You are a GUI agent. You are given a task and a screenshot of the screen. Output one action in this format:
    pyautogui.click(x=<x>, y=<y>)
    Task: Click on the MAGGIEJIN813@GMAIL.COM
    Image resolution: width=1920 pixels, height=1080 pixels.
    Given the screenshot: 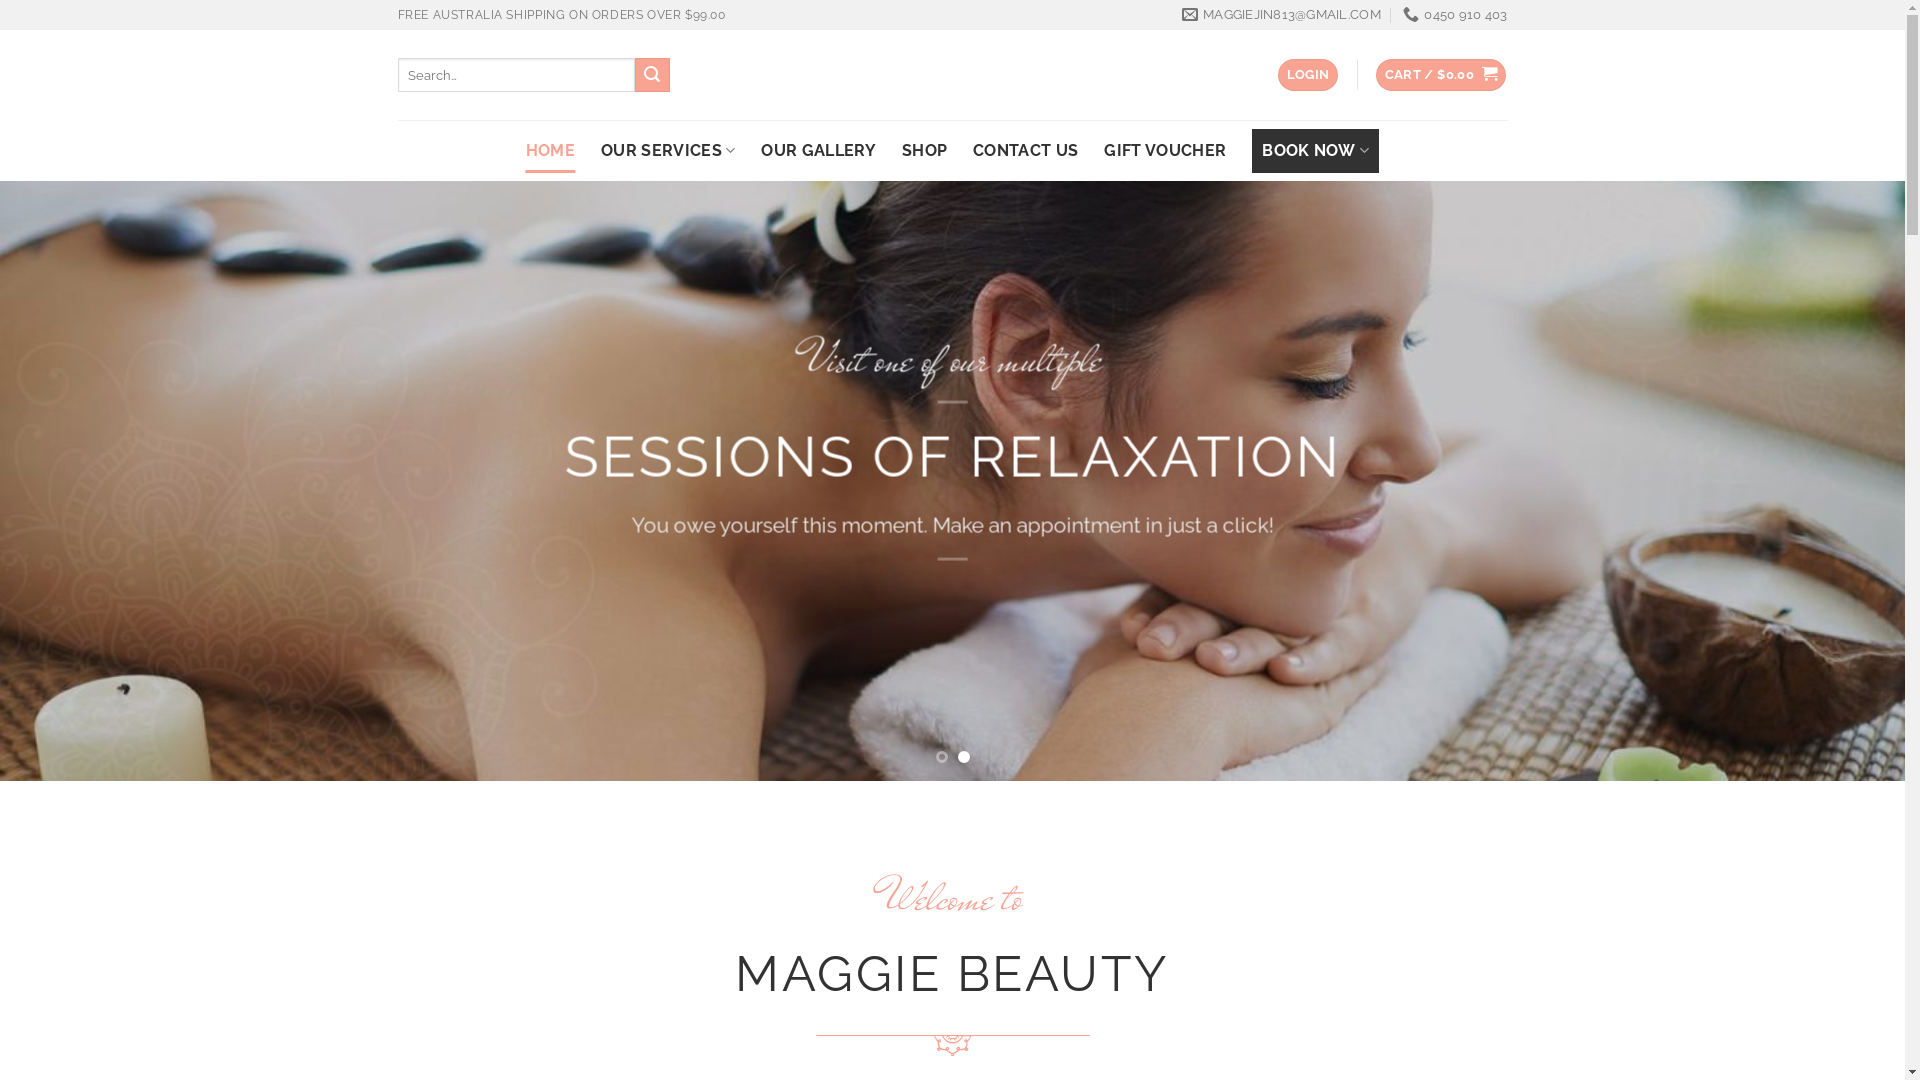 What is the action you would take?
    pyautogui.click(x=1282, y=14)
    